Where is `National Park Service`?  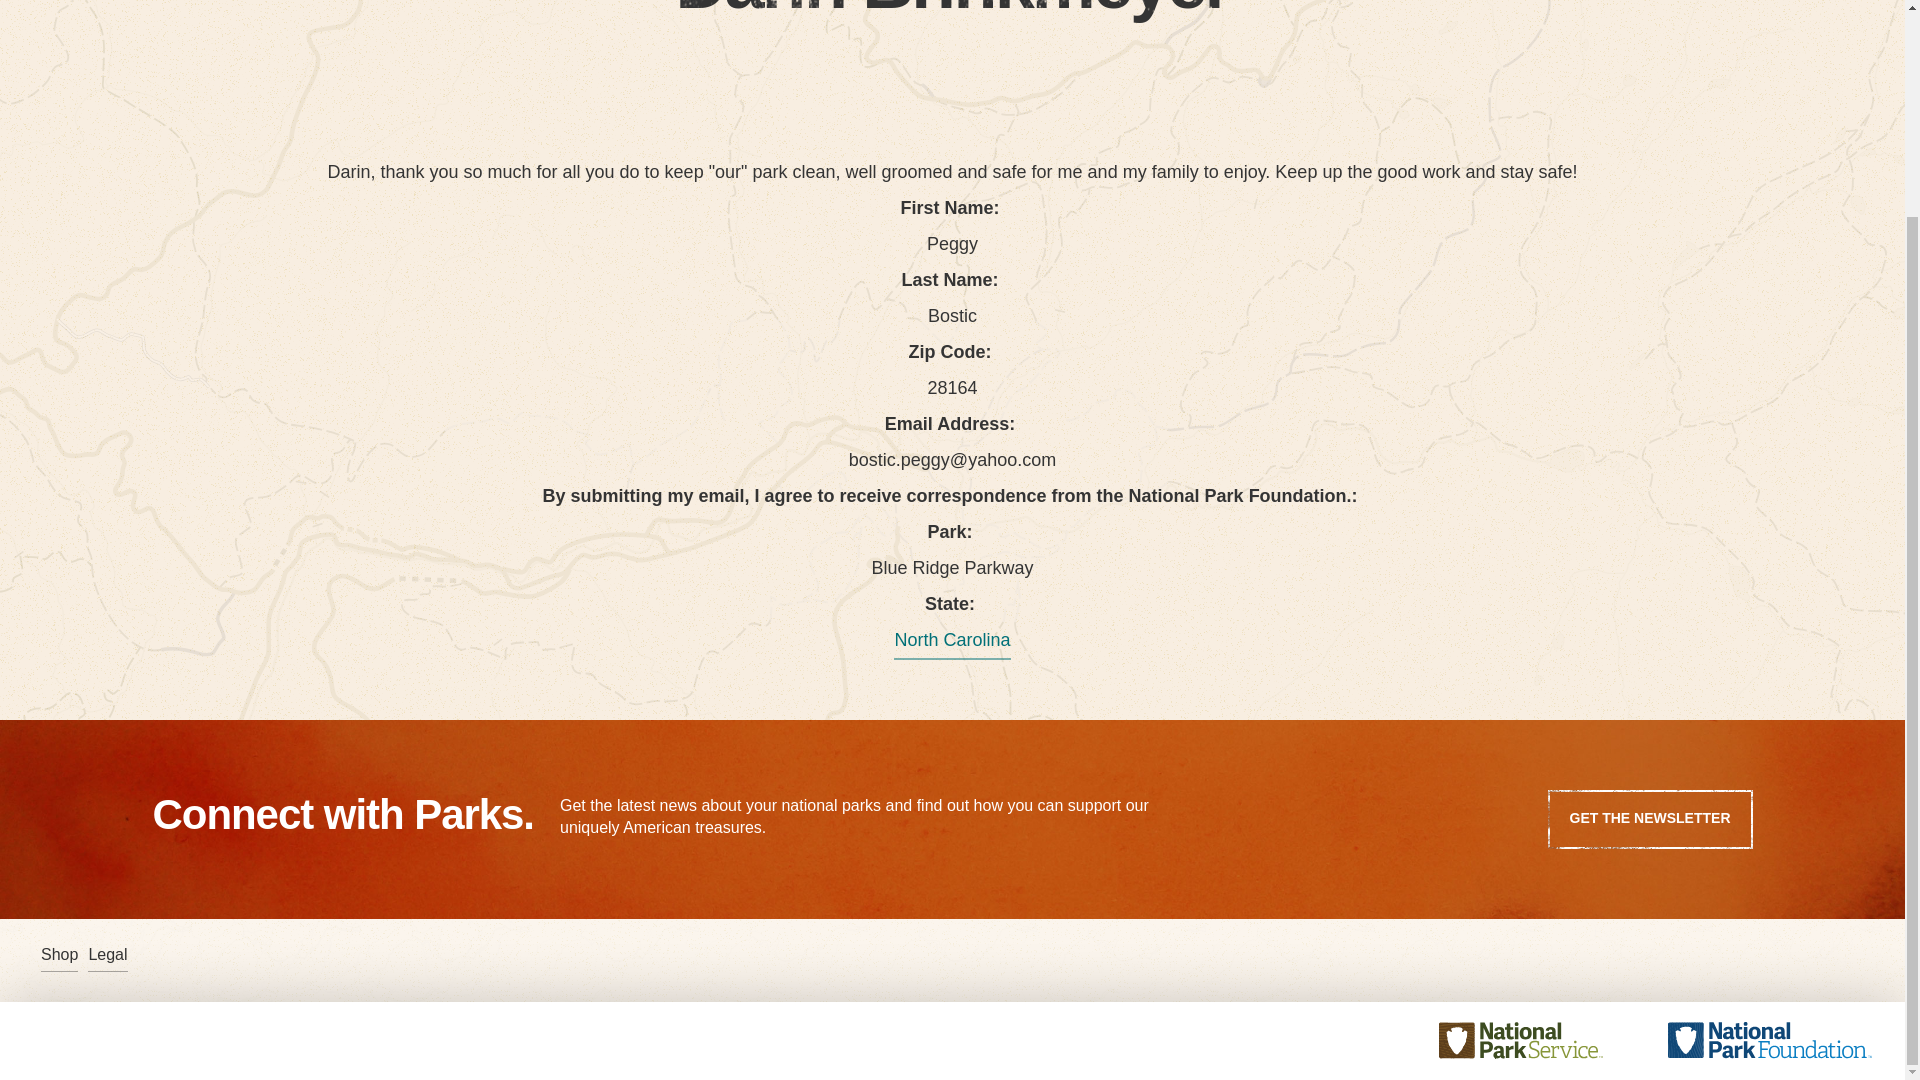
National Park Service is located at coordinates (1540, 784).